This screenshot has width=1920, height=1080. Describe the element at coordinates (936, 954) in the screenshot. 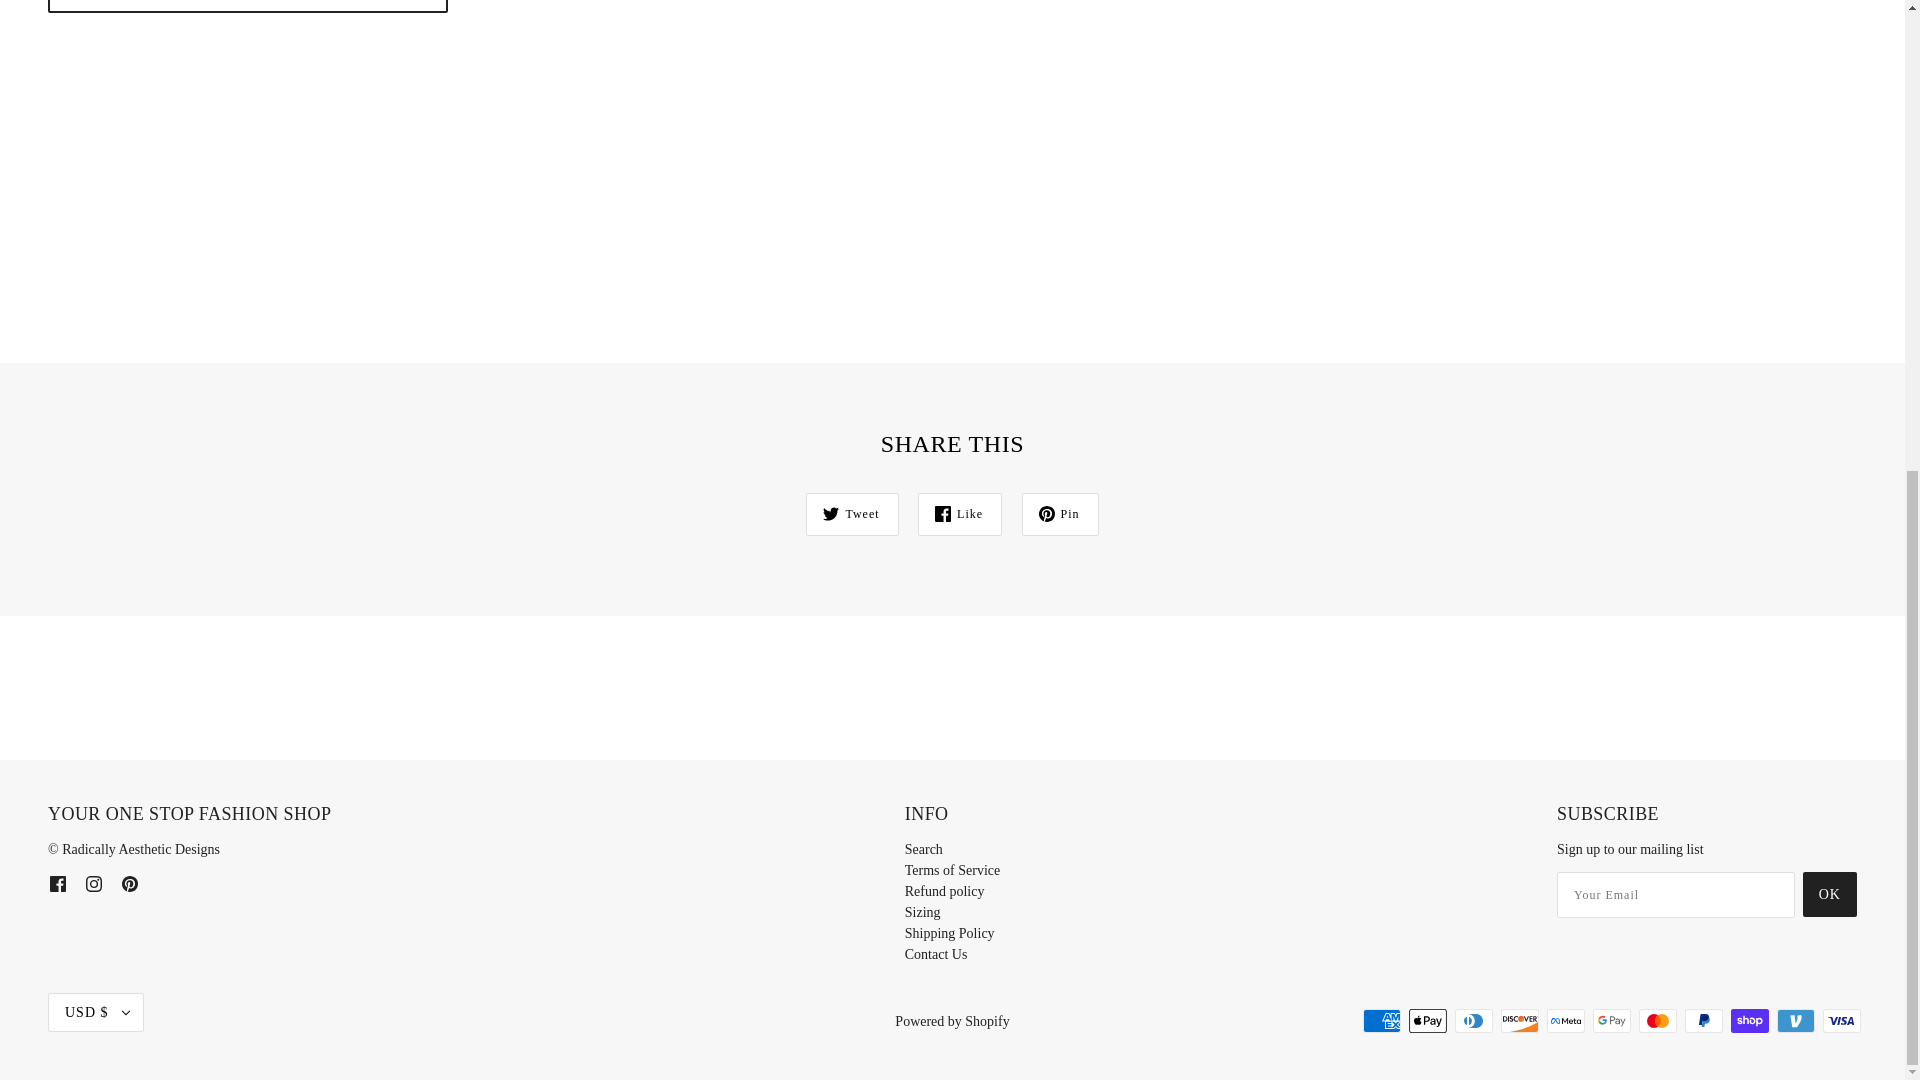

I see `Contact Us` at that location.